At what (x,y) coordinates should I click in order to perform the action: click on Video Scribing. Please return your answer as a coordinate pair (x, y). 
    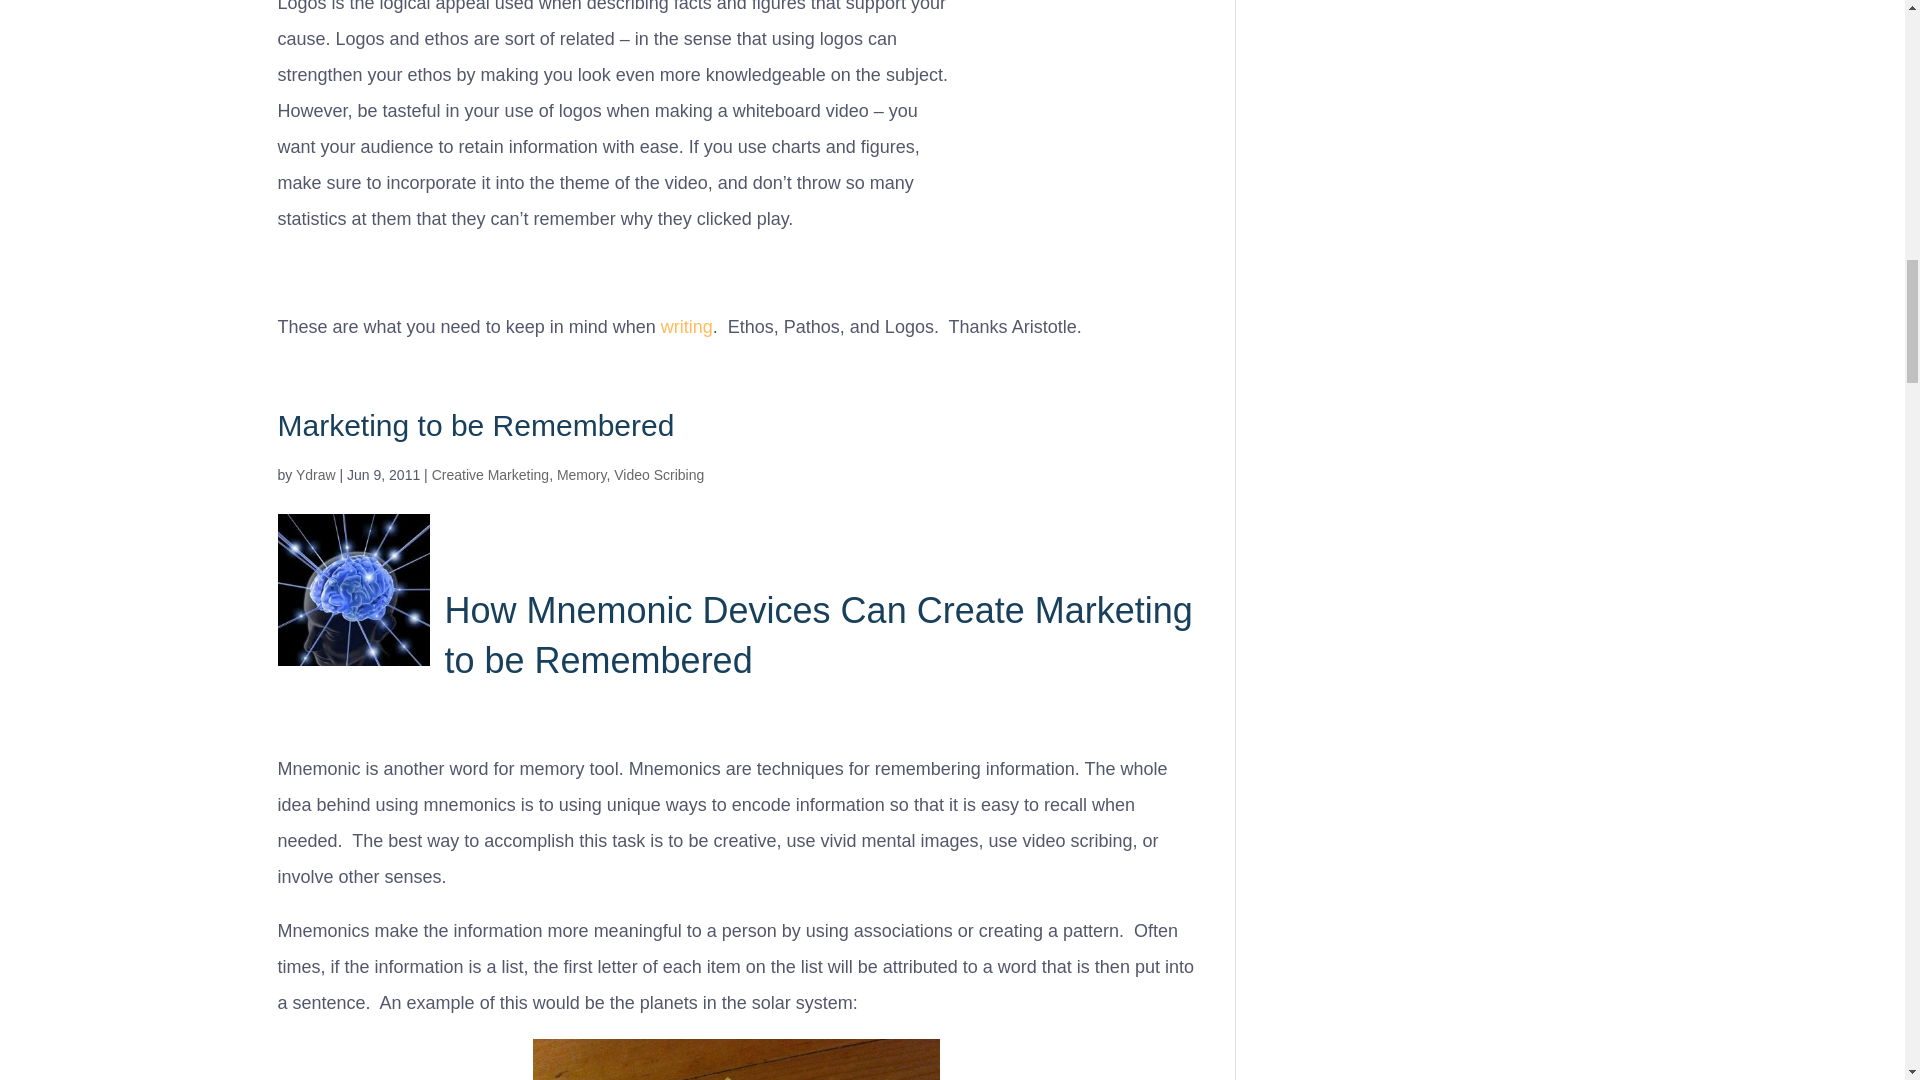
    Looking at the image, I should click on (659, 474).